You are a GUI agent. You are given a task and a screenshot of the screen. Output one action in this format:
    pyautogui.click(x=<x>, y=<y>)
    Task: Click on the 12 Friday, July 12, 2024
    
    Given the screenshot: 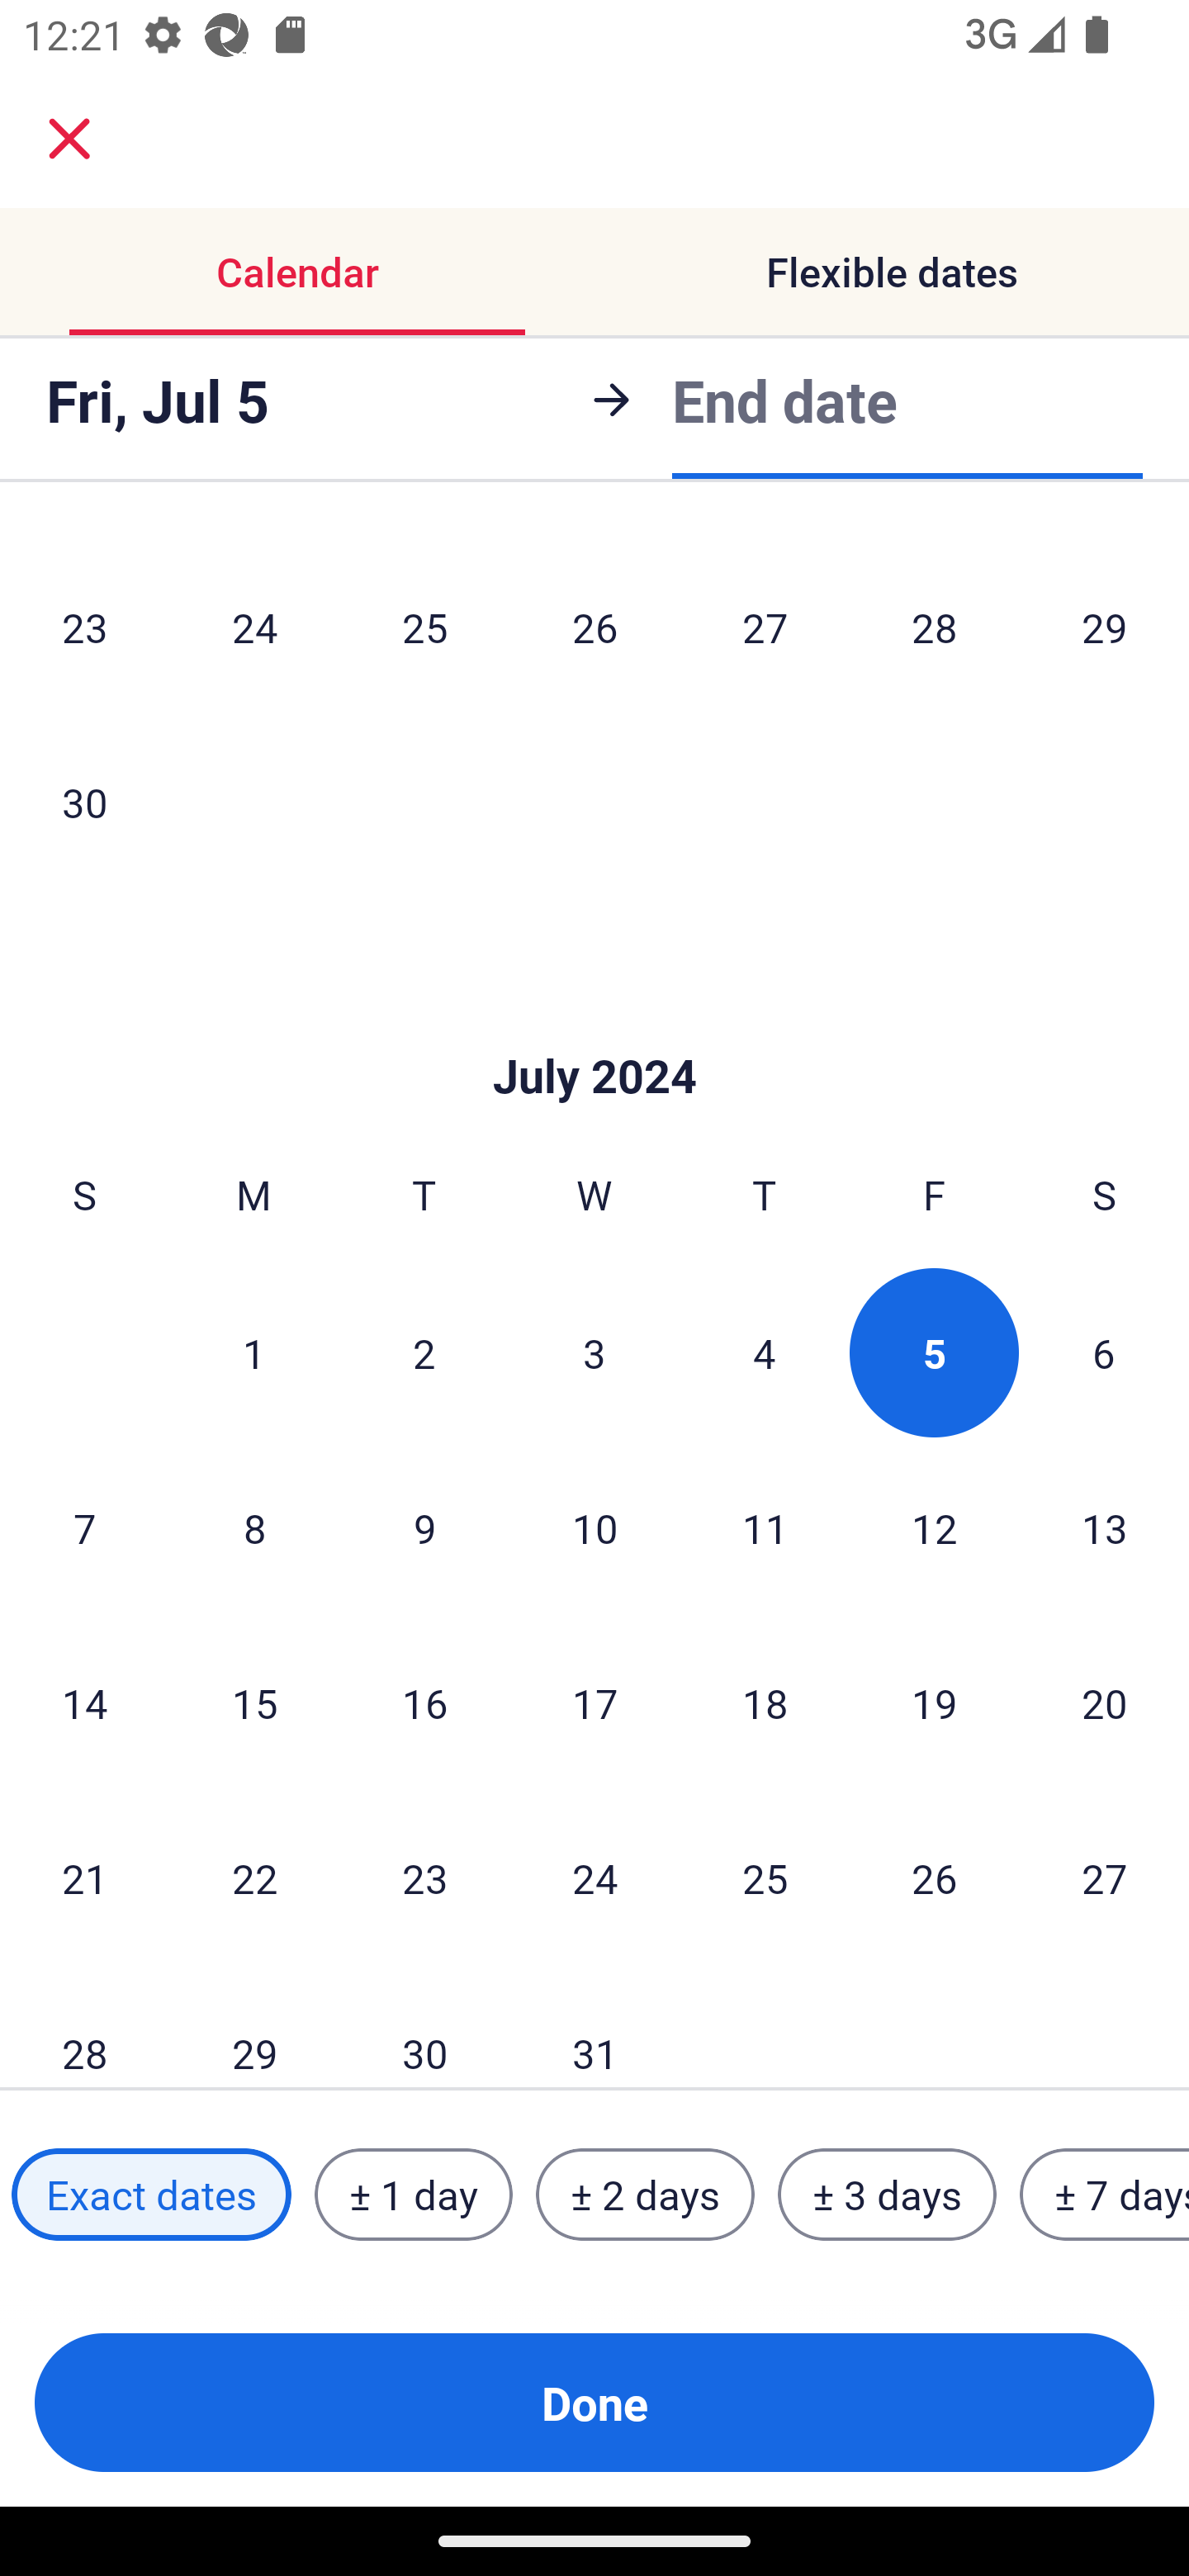 What is the action you would take?
    pyautogui.click(x=935, y=1527)
    